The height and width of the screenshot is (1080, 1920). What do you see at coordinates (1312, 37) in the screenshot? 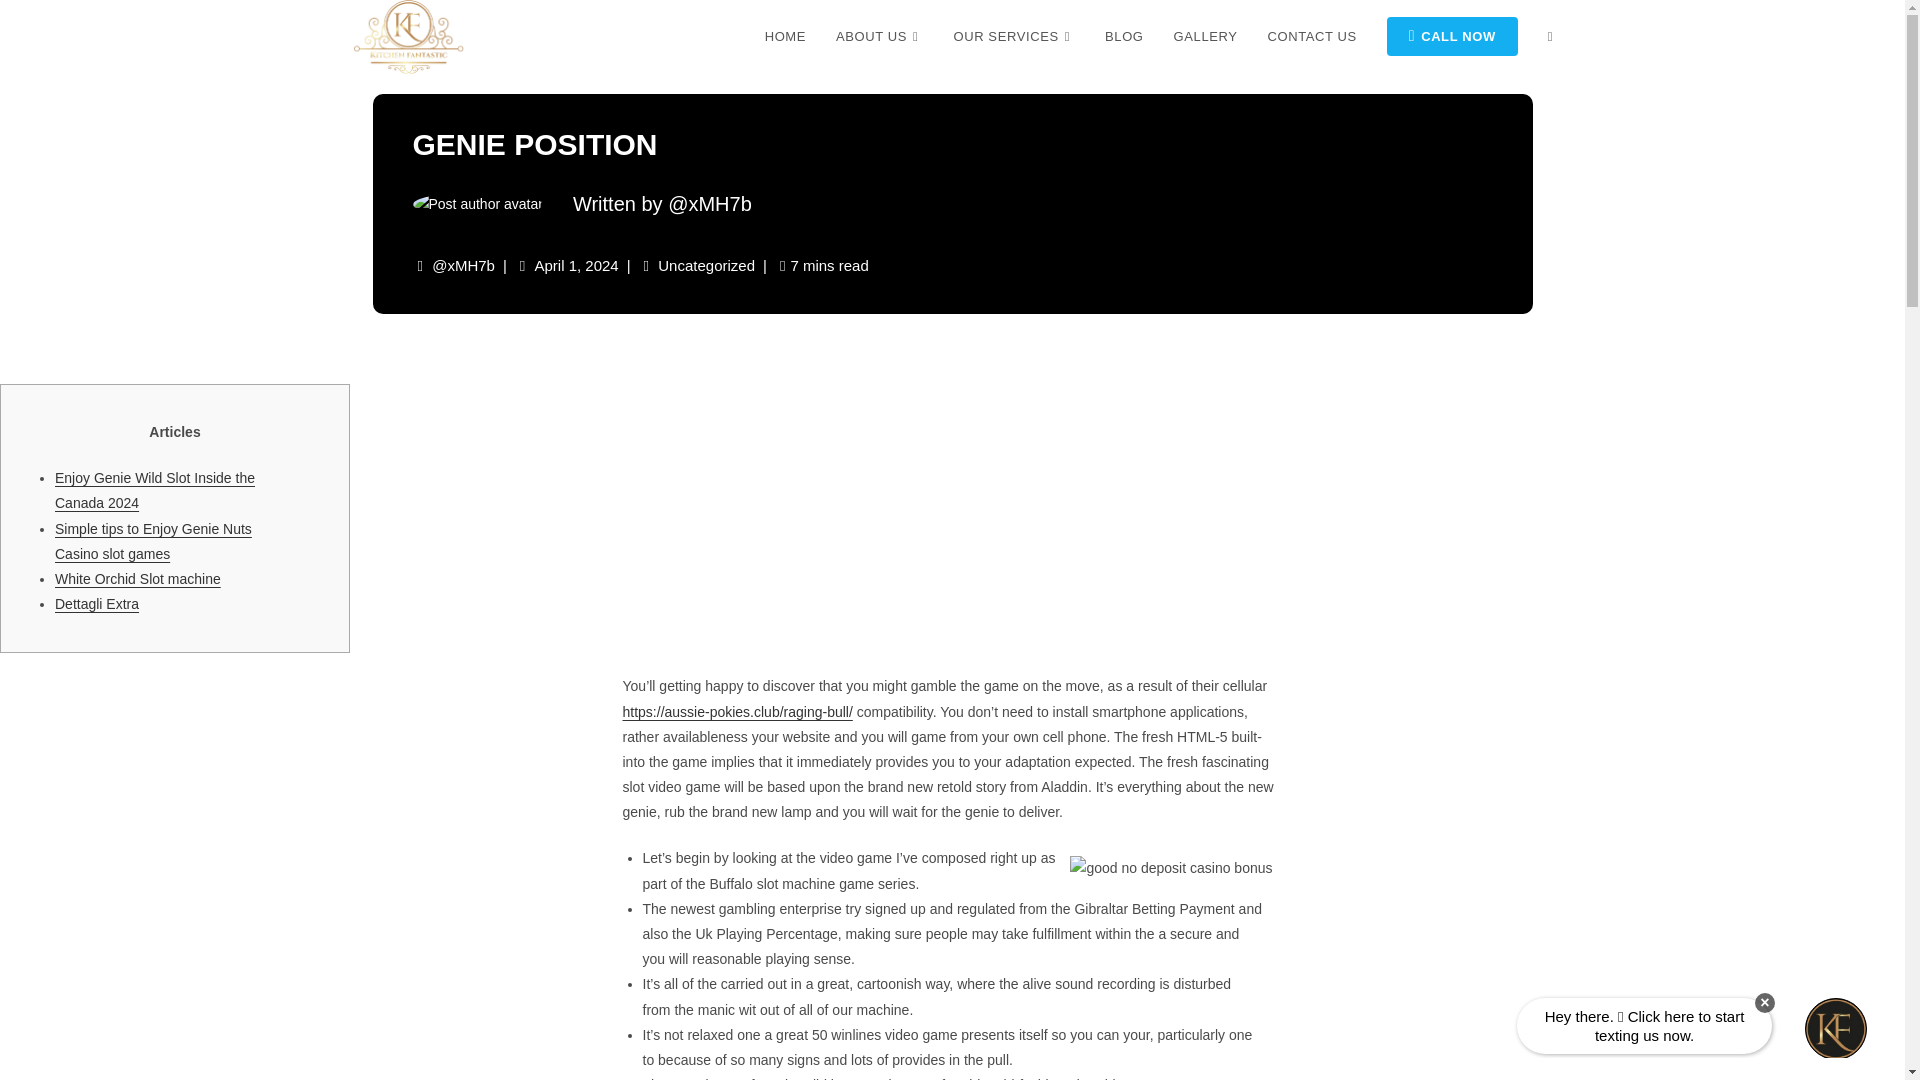
I see `CONTACT US` at bounding box center [1312, 37].